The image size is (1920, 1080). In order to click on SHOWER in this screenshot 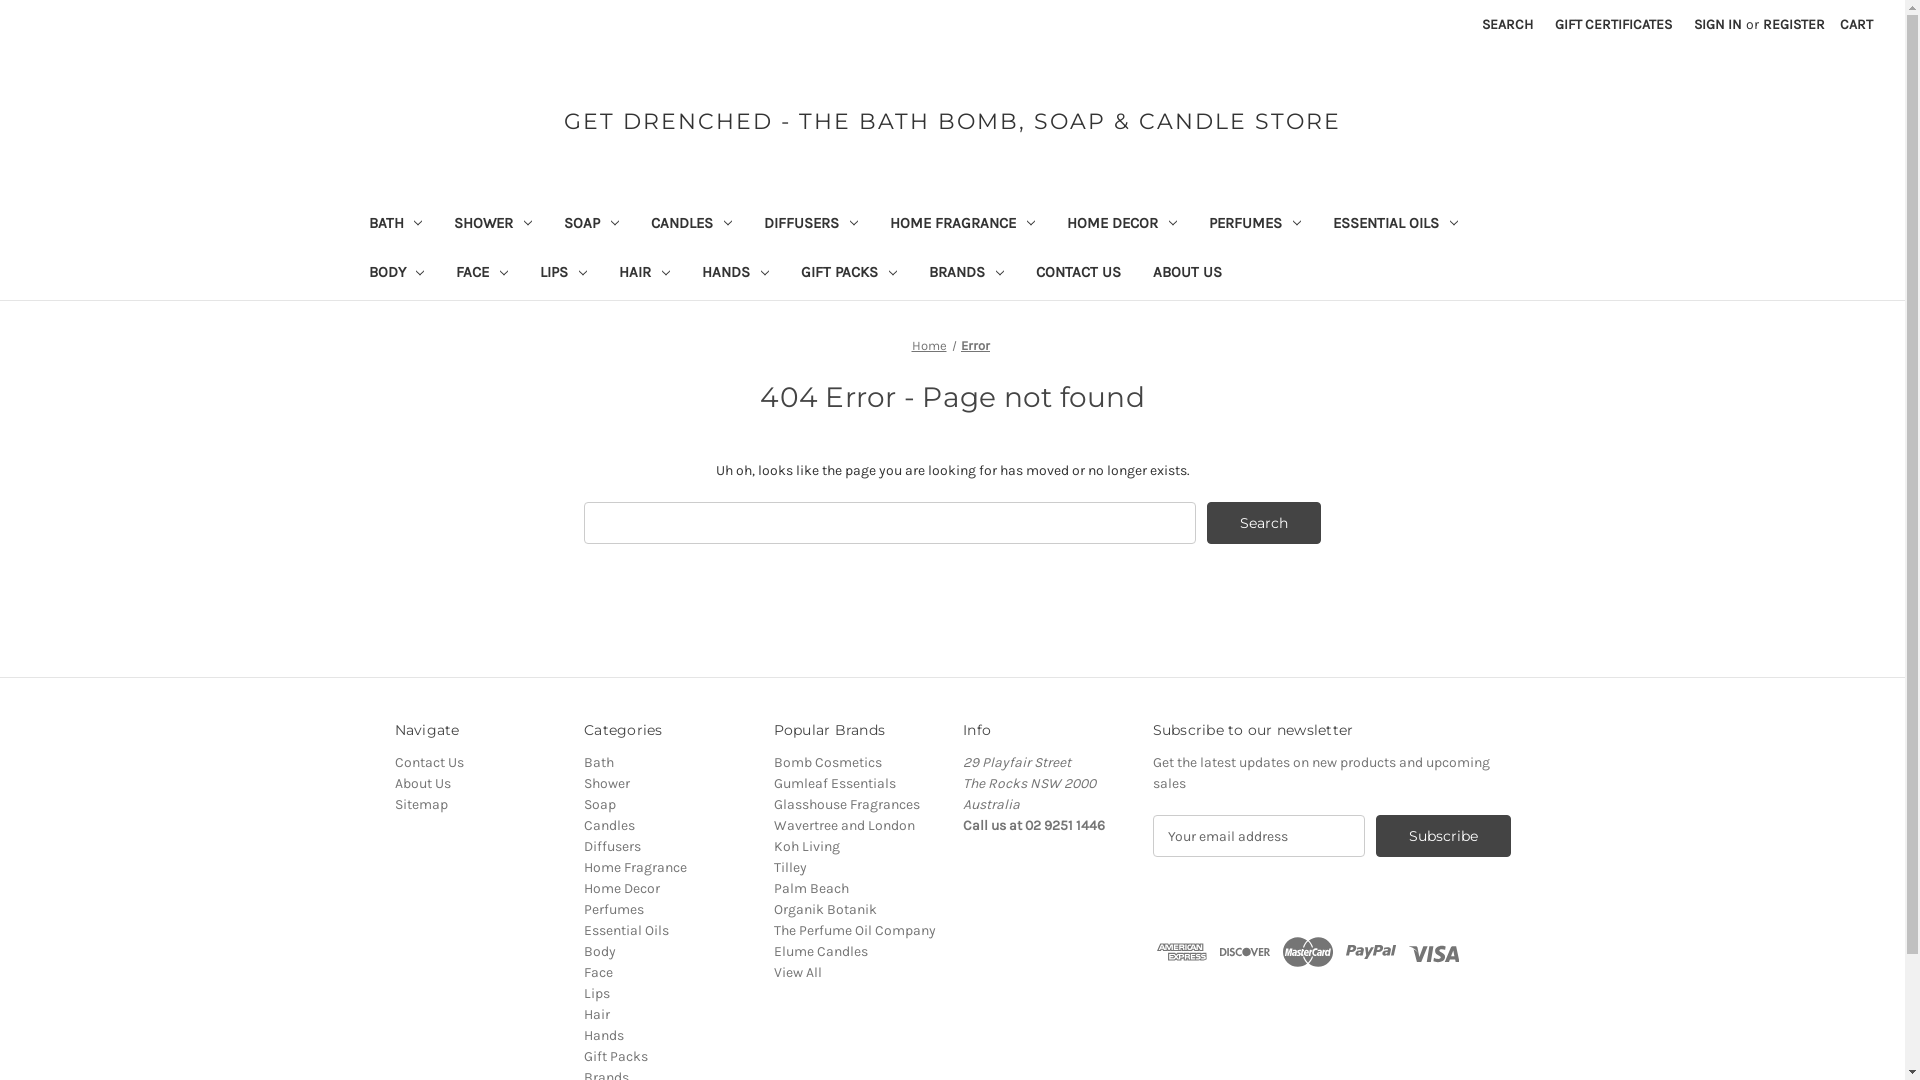, I will do `click(493, 226)`.